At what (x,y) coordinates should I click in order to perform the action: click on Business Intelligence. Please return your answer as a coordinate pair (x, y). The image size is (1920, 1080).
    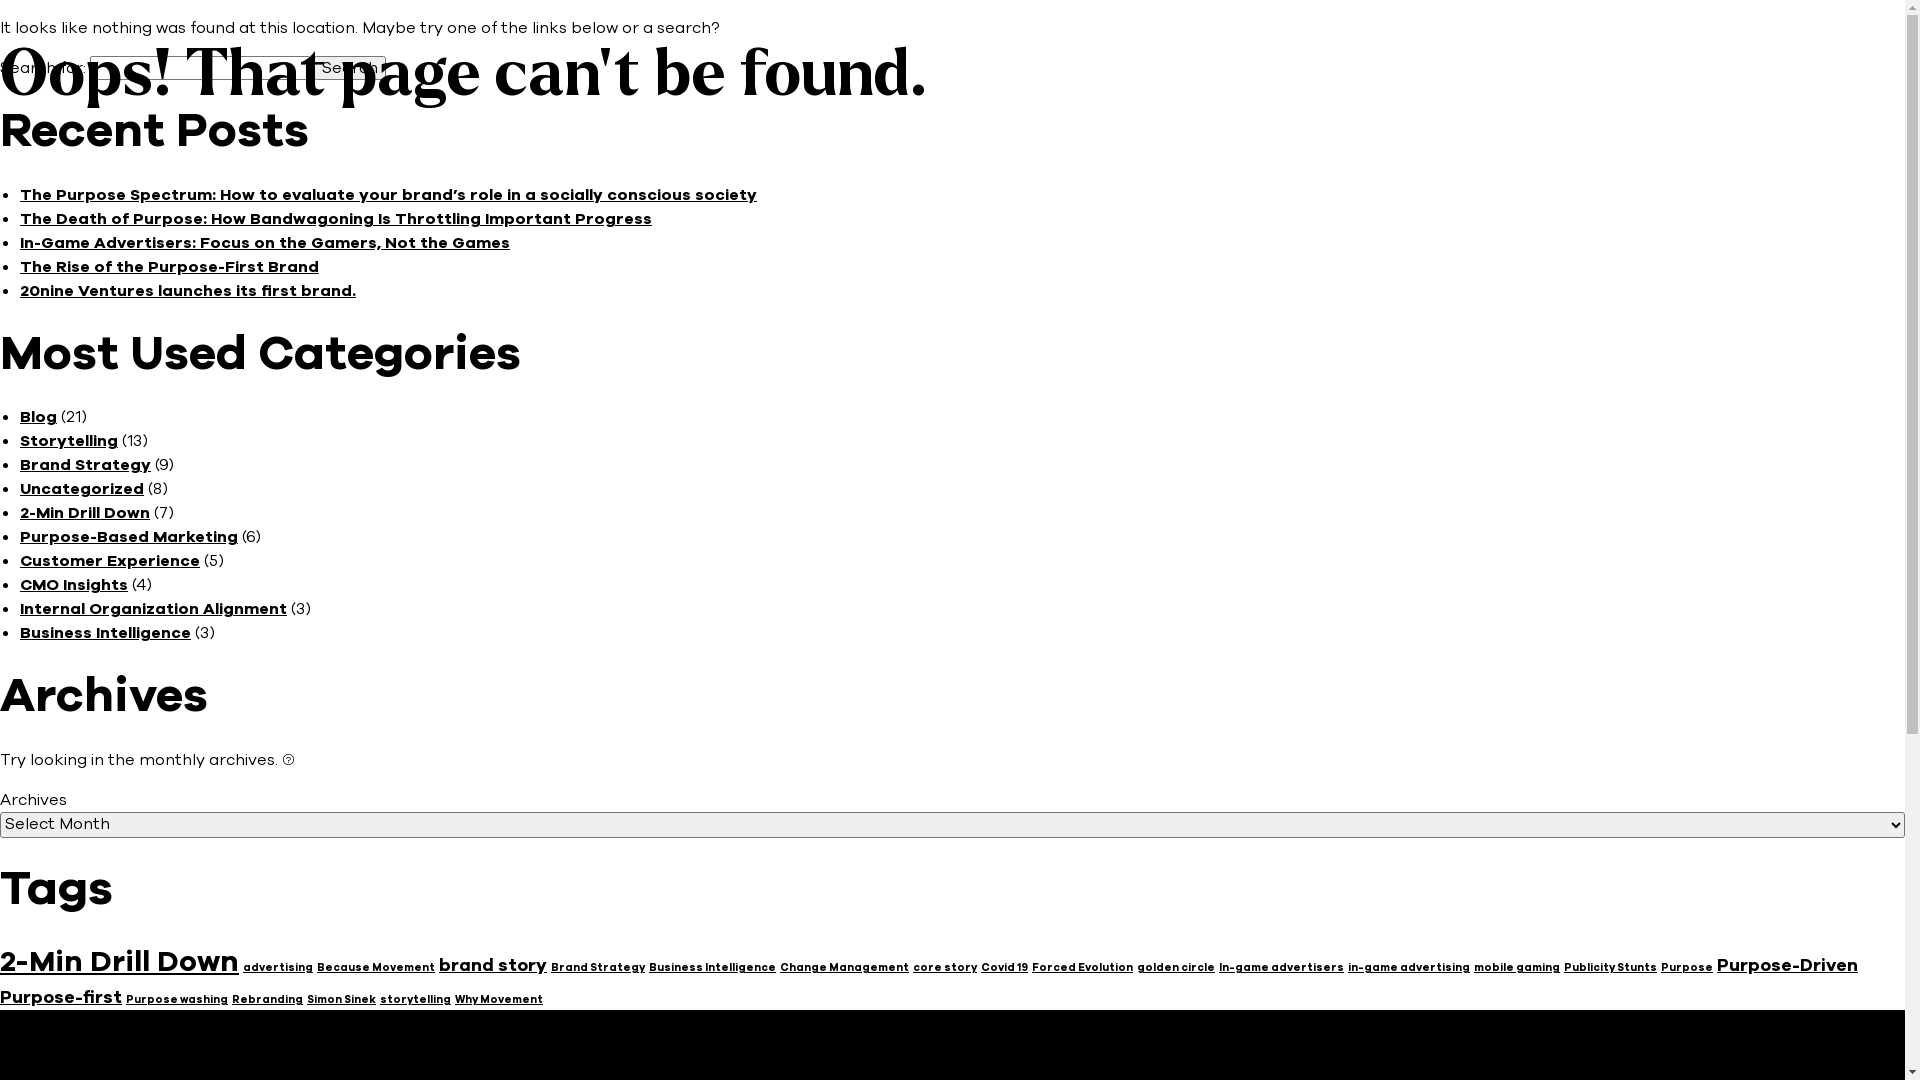
    Looking at the image, I should click on (106, 633).